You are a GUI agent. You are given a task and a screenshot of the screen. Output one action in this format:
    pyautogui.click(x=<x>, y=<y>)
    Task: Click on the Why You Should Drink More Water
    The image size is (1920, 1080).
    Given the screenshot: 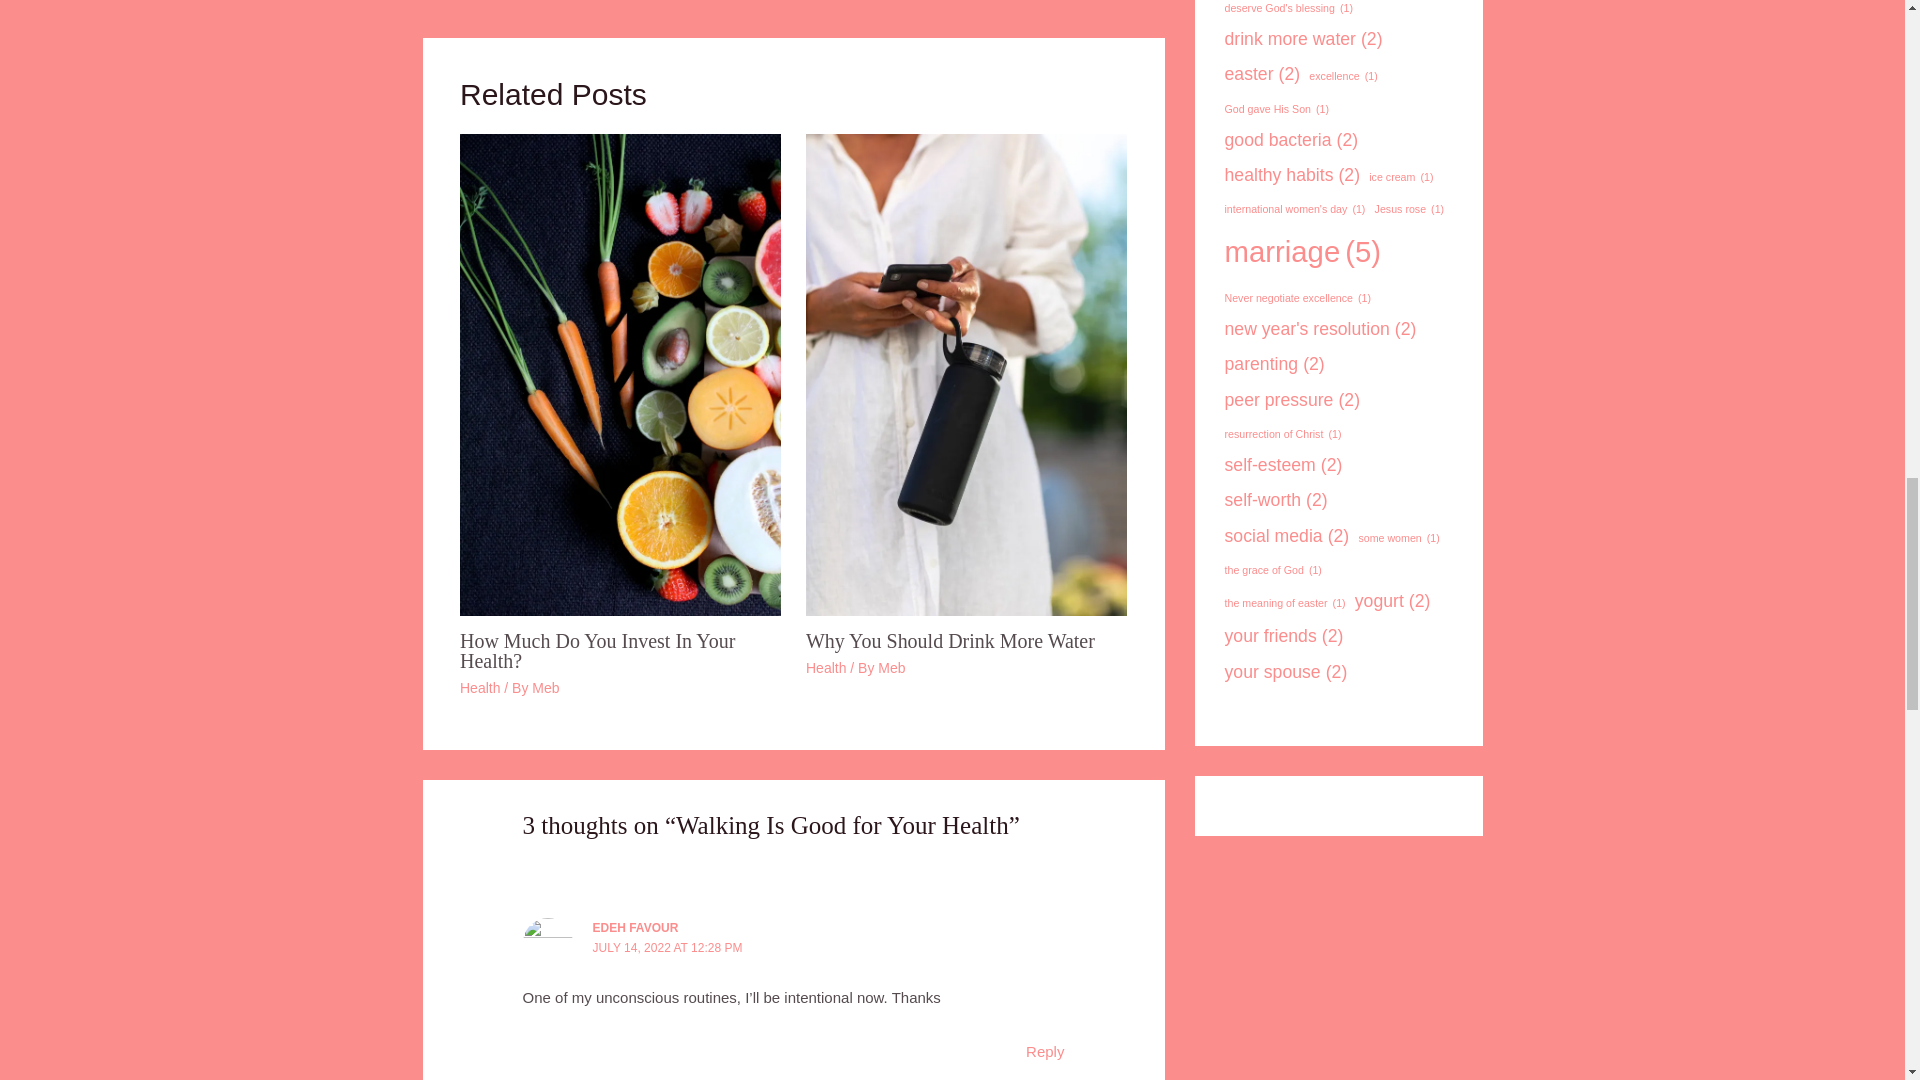 What is the action you would take?
    pyautogui.click(x=950, y=640)
    